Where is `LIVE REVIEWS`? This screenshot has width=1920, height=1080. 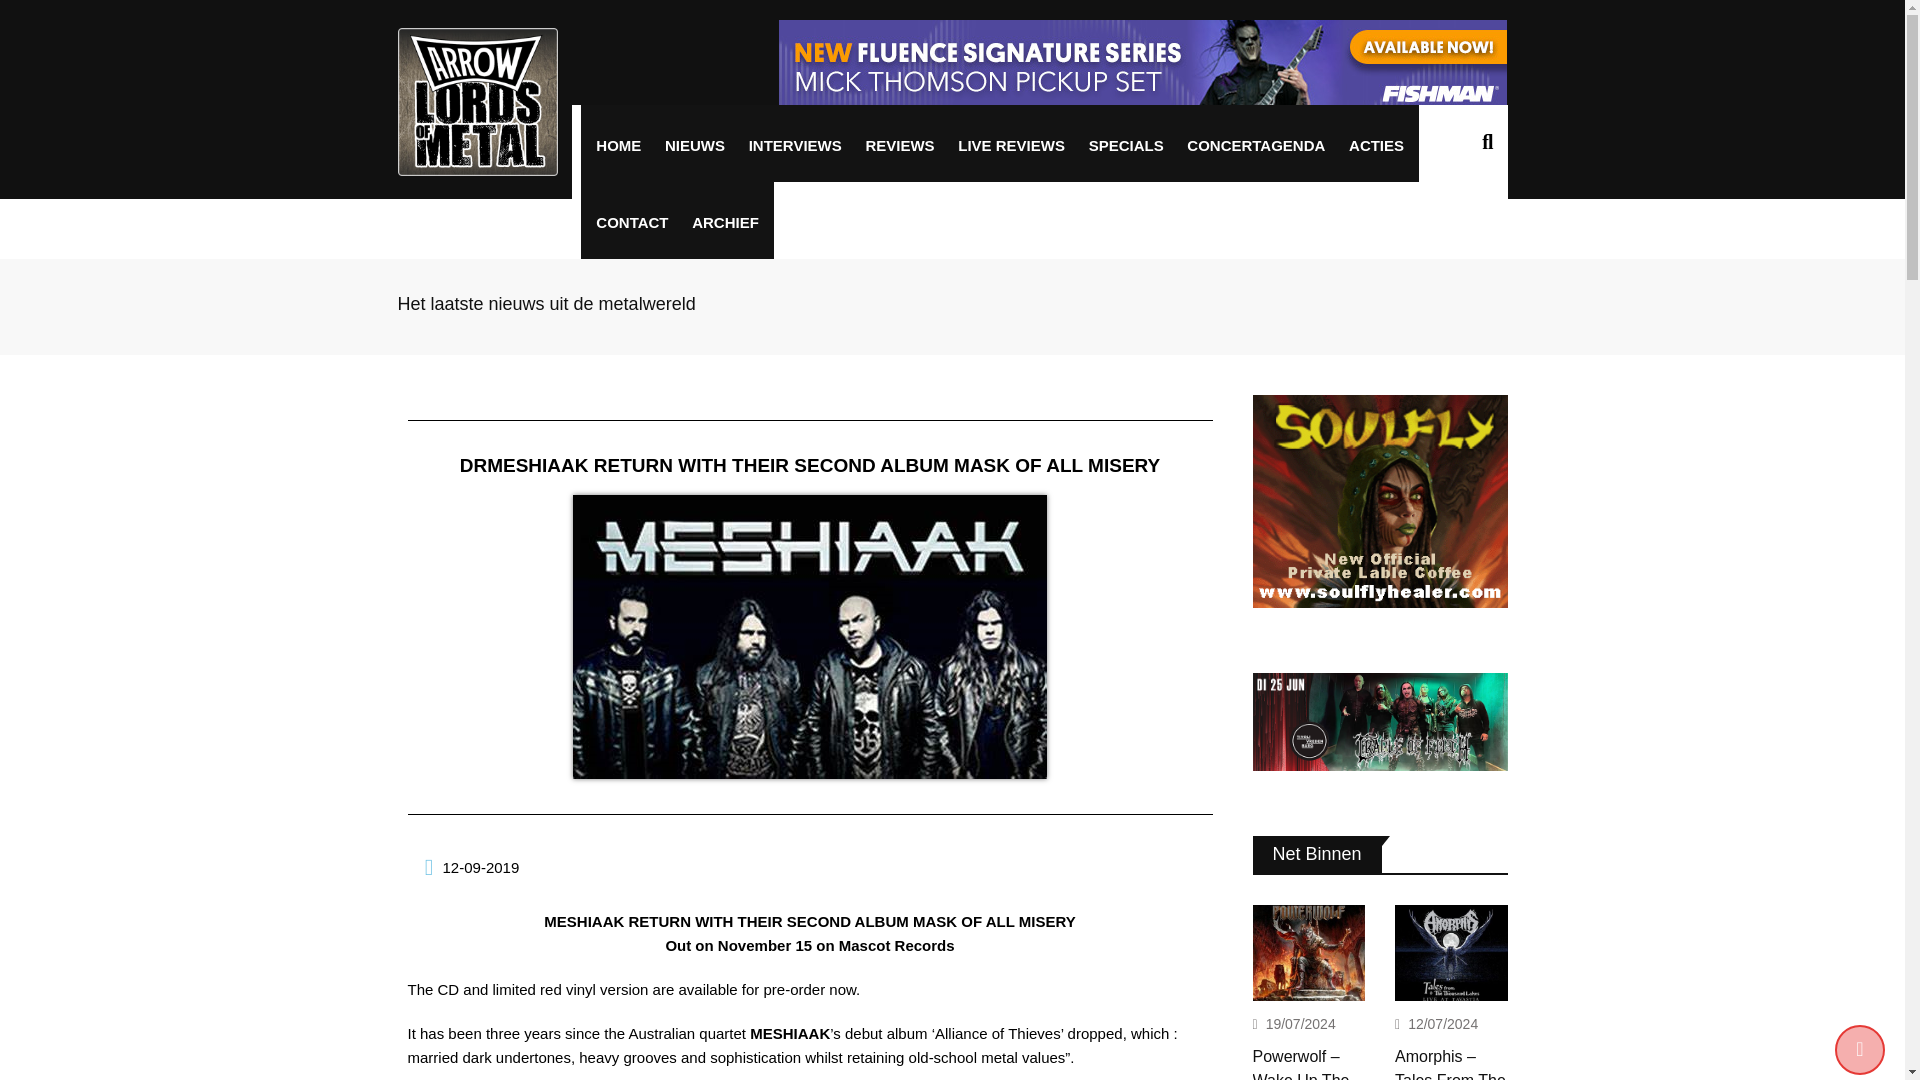 LIVE REVIEWS is located at coordinates (1010, 146).